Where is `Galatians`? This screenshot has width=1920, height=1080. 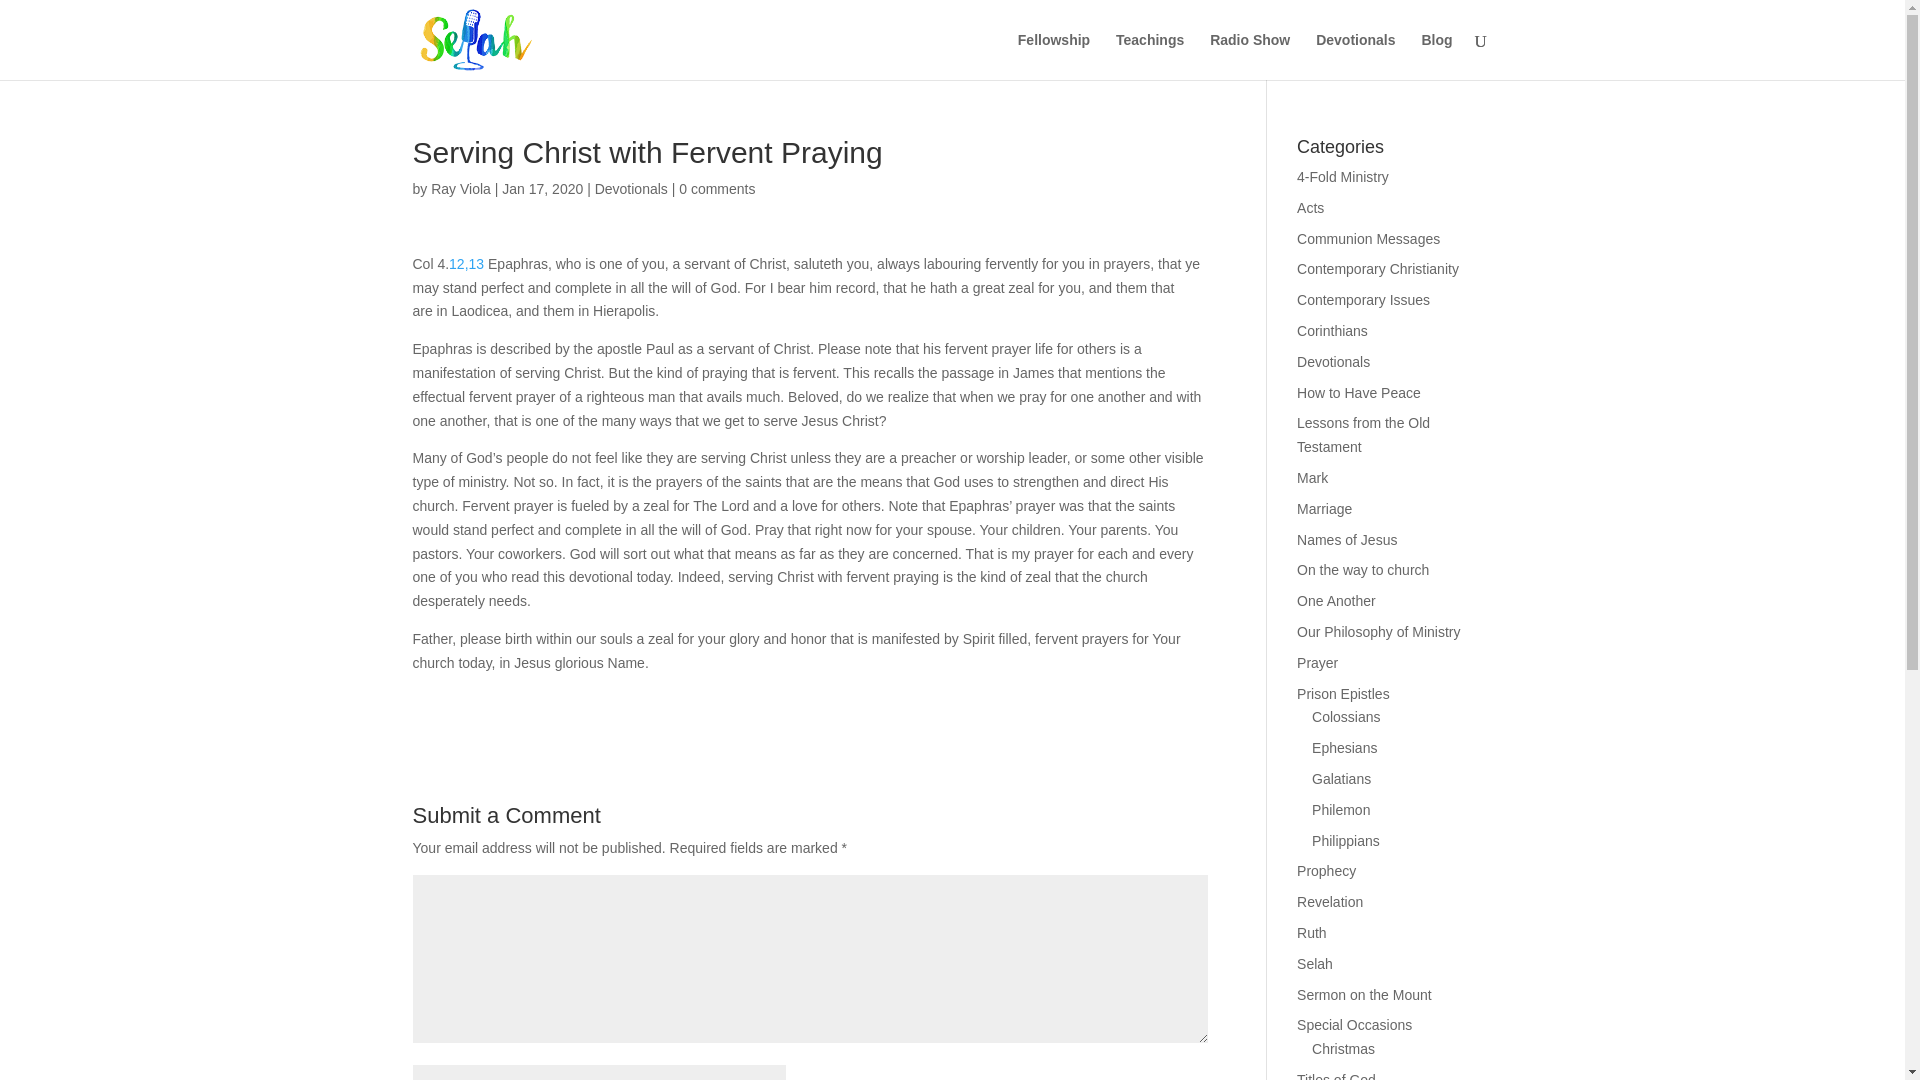 Galatians is located at coordinates (1340, 779).